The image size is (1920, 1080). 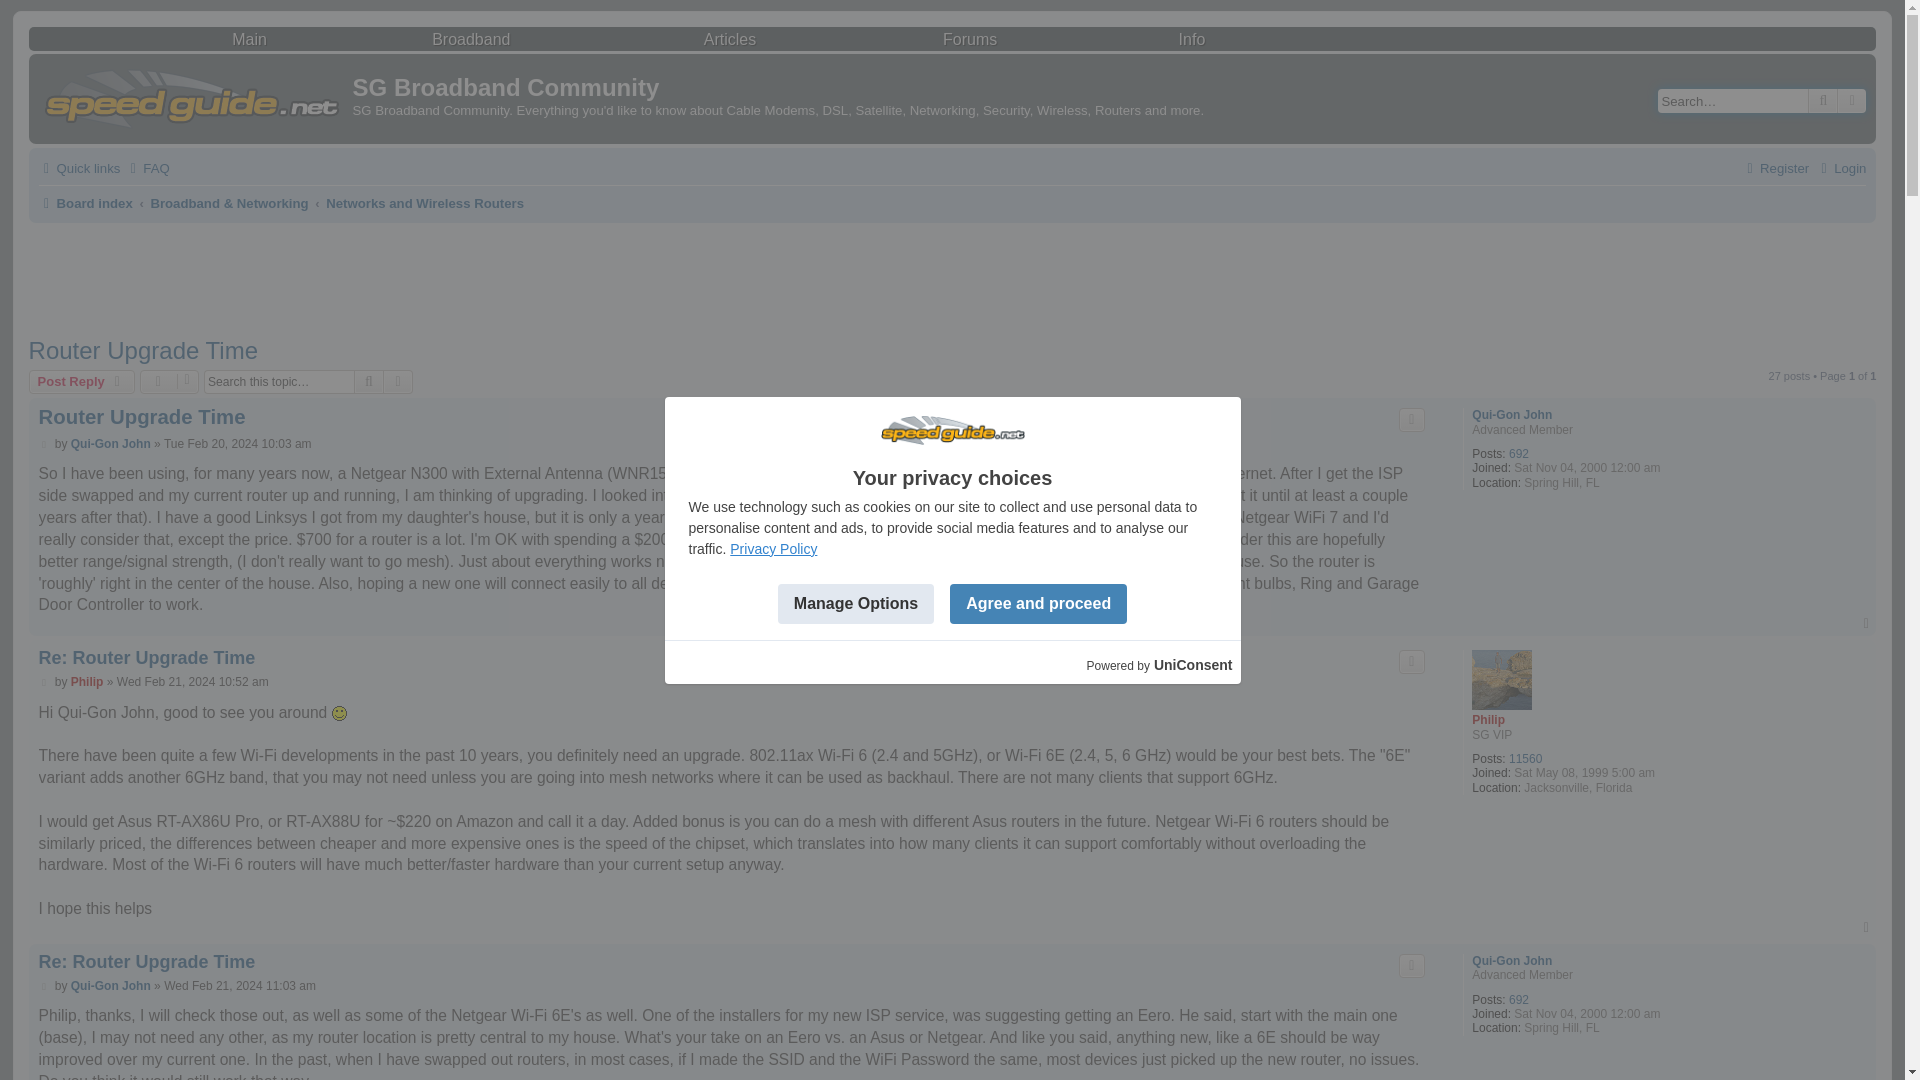 I want to click on Manage Options, so click(x=855, y=604).